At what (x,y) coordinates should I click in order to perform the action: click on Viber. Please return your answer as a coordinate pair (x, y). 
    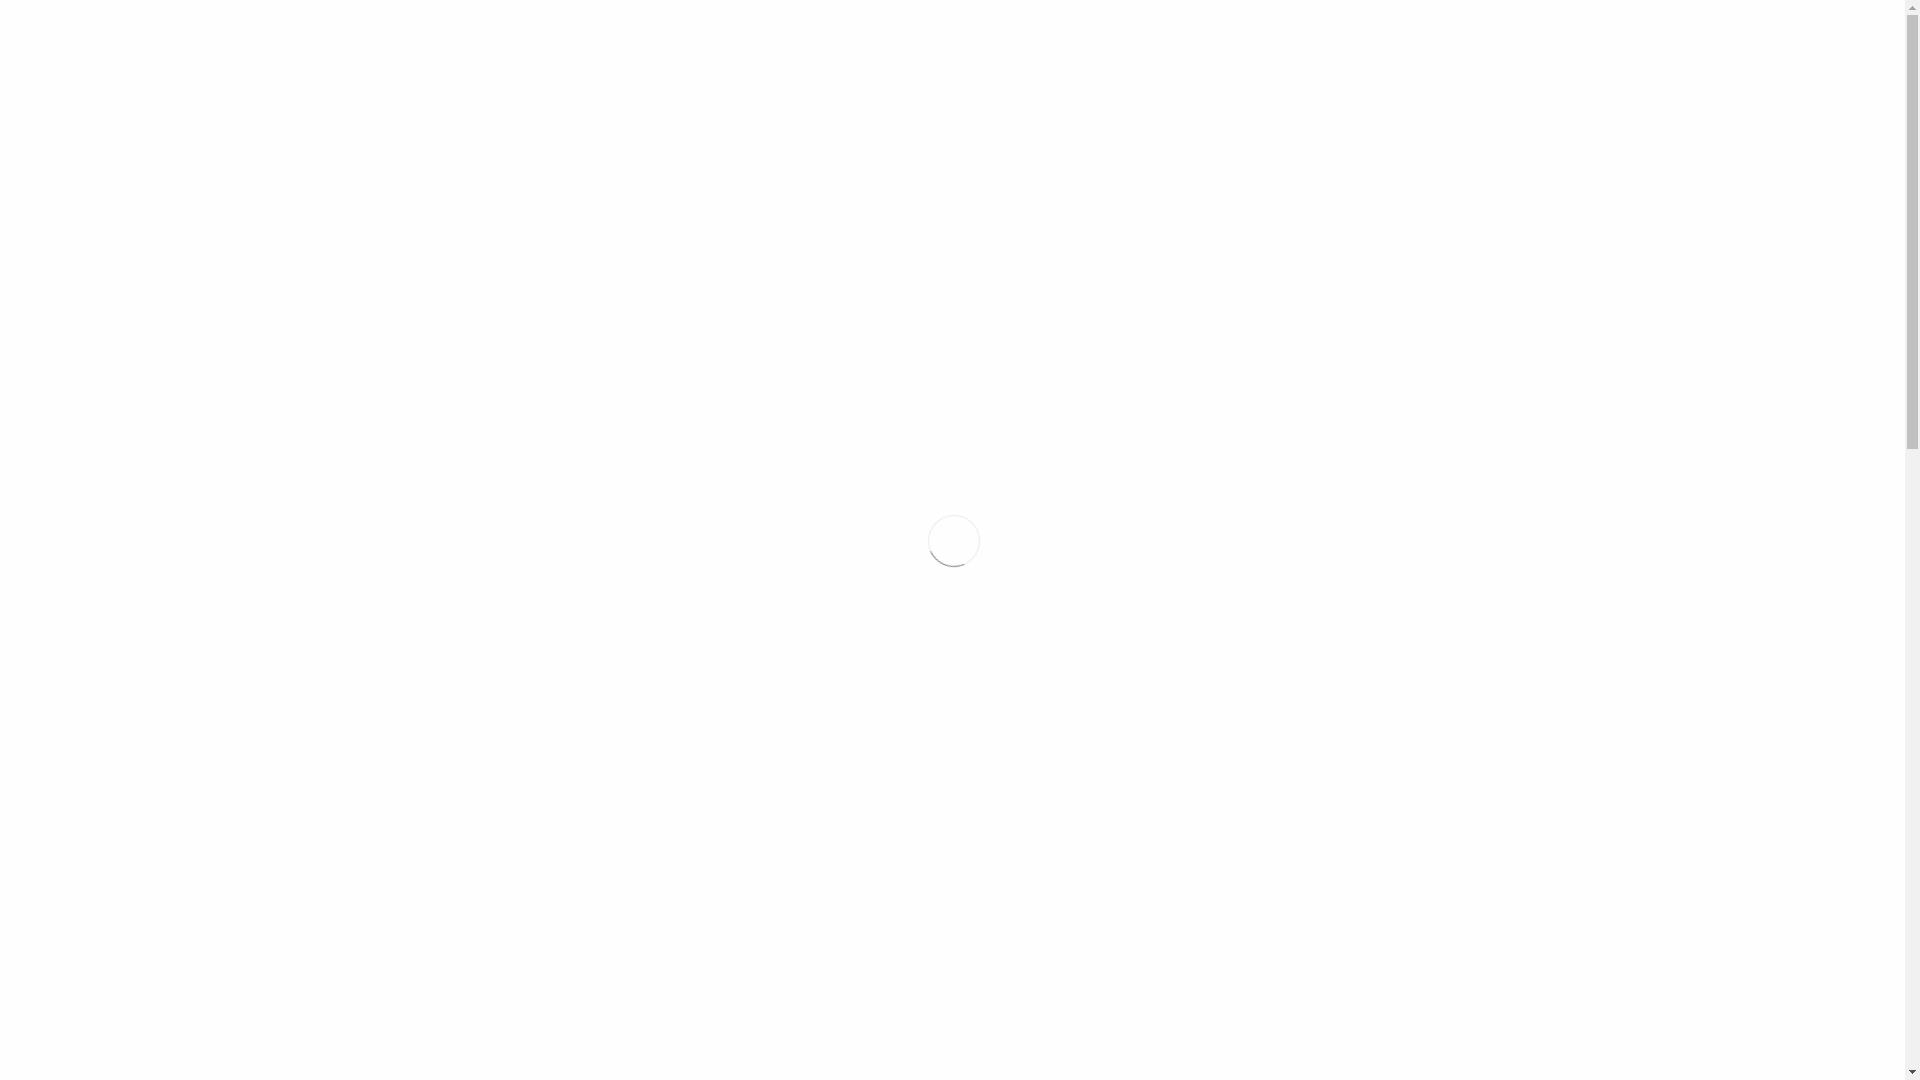
    Looking at the image, I should click on (470, 732).